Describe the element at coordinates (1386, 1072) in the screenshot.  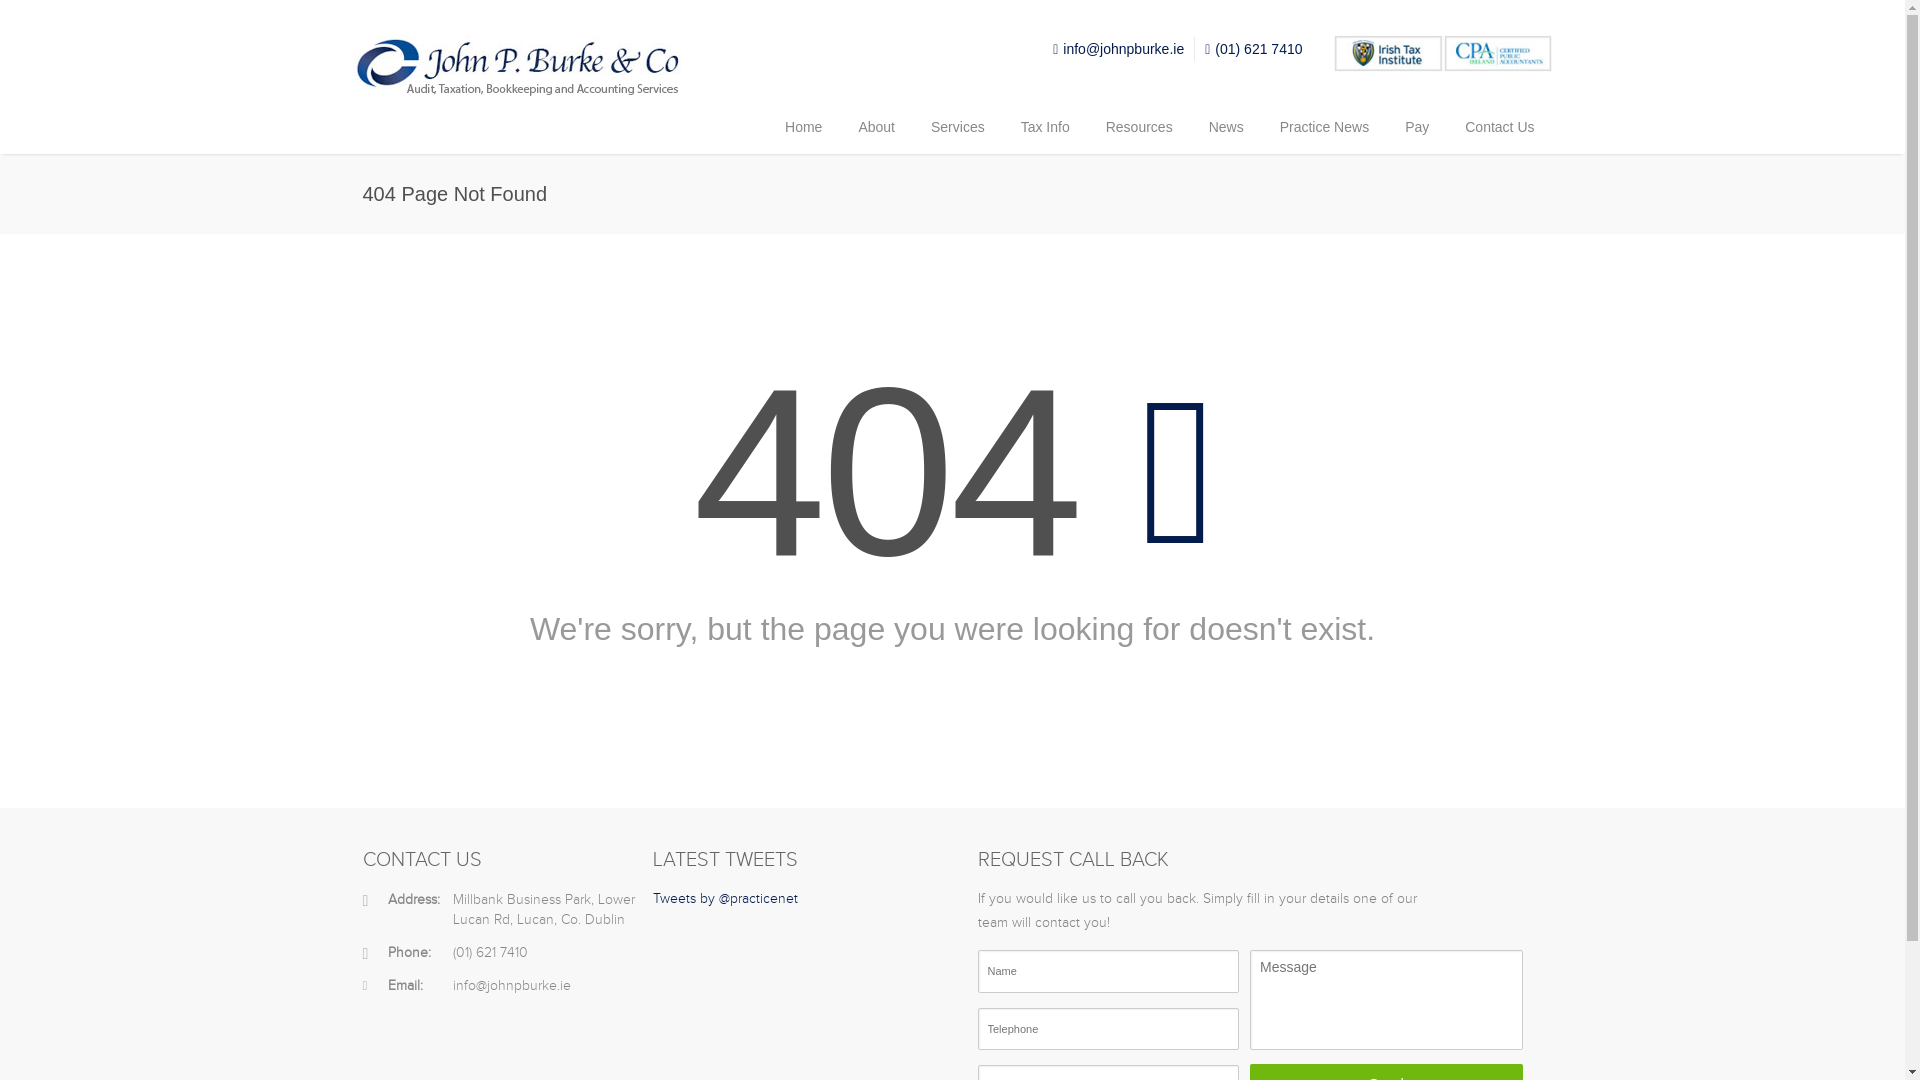
I see `Send` at that location.